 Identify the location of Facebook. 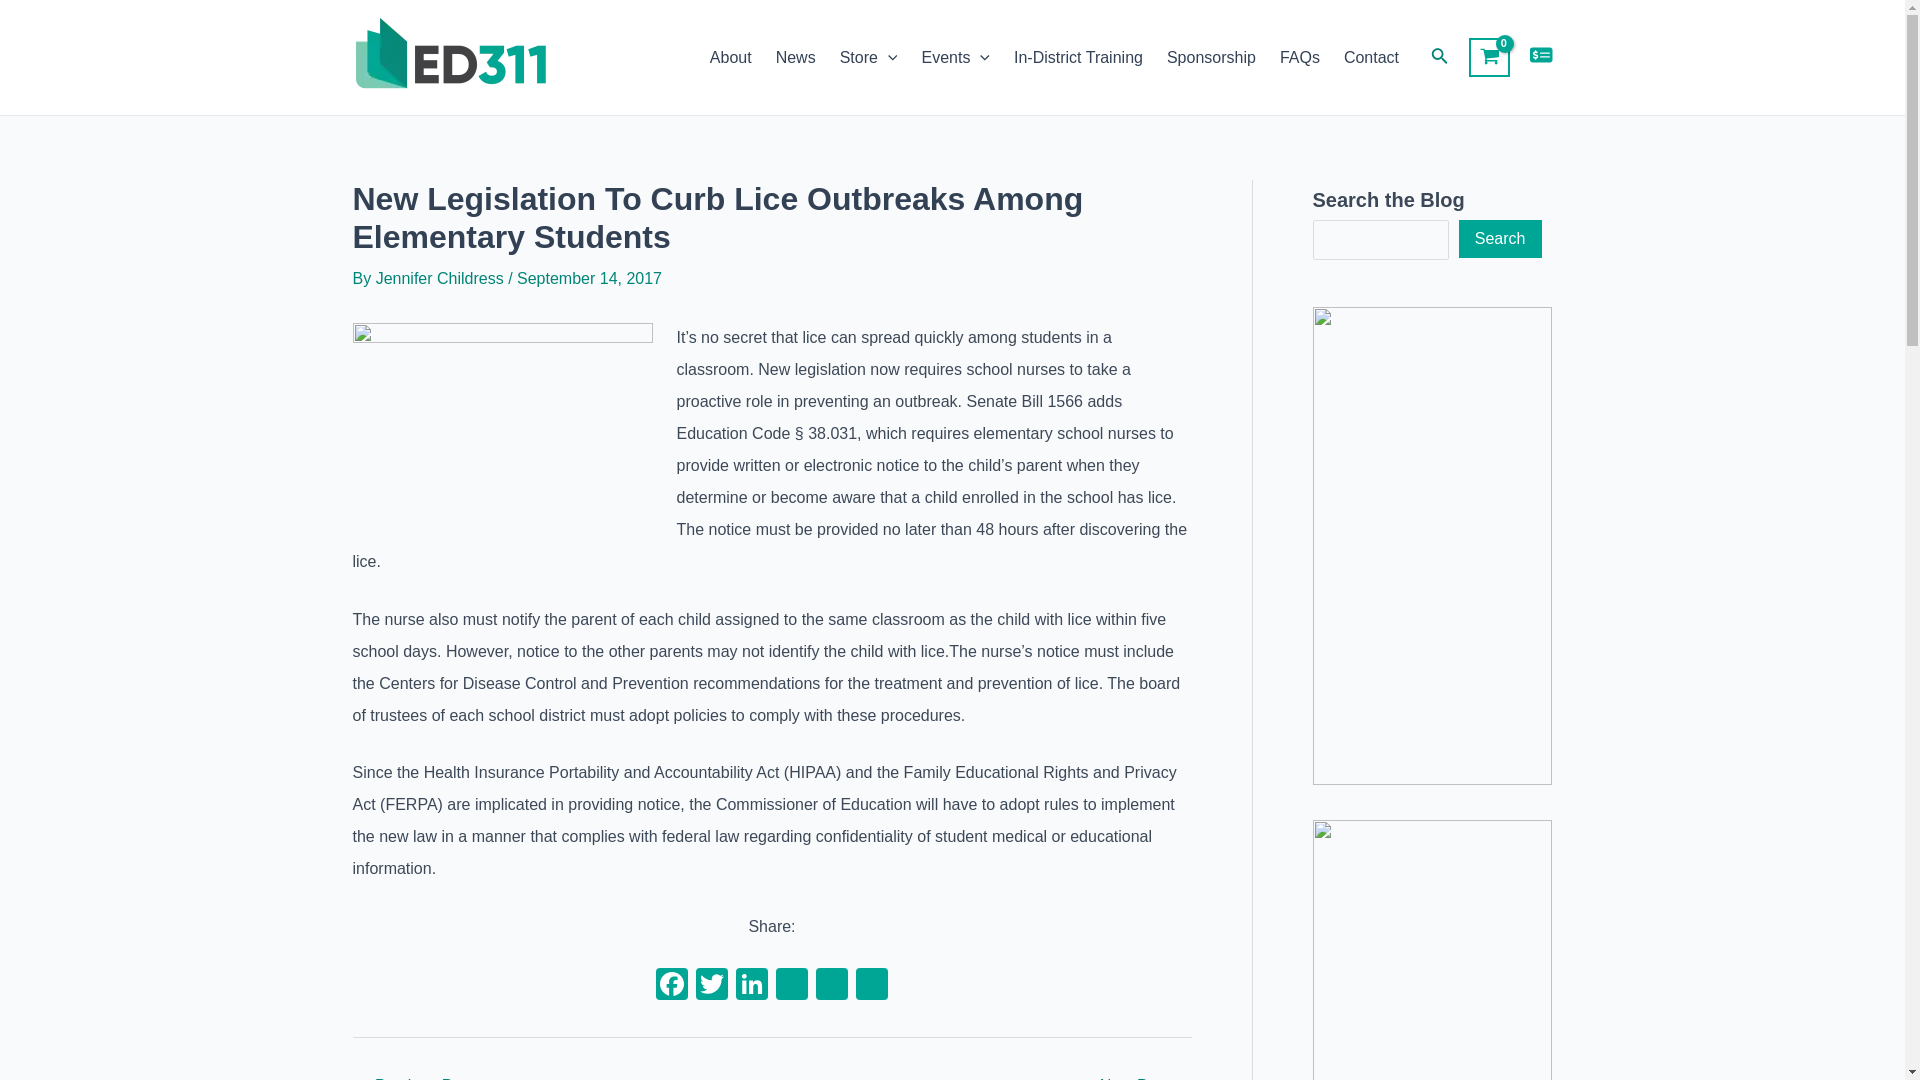
(672, 986).